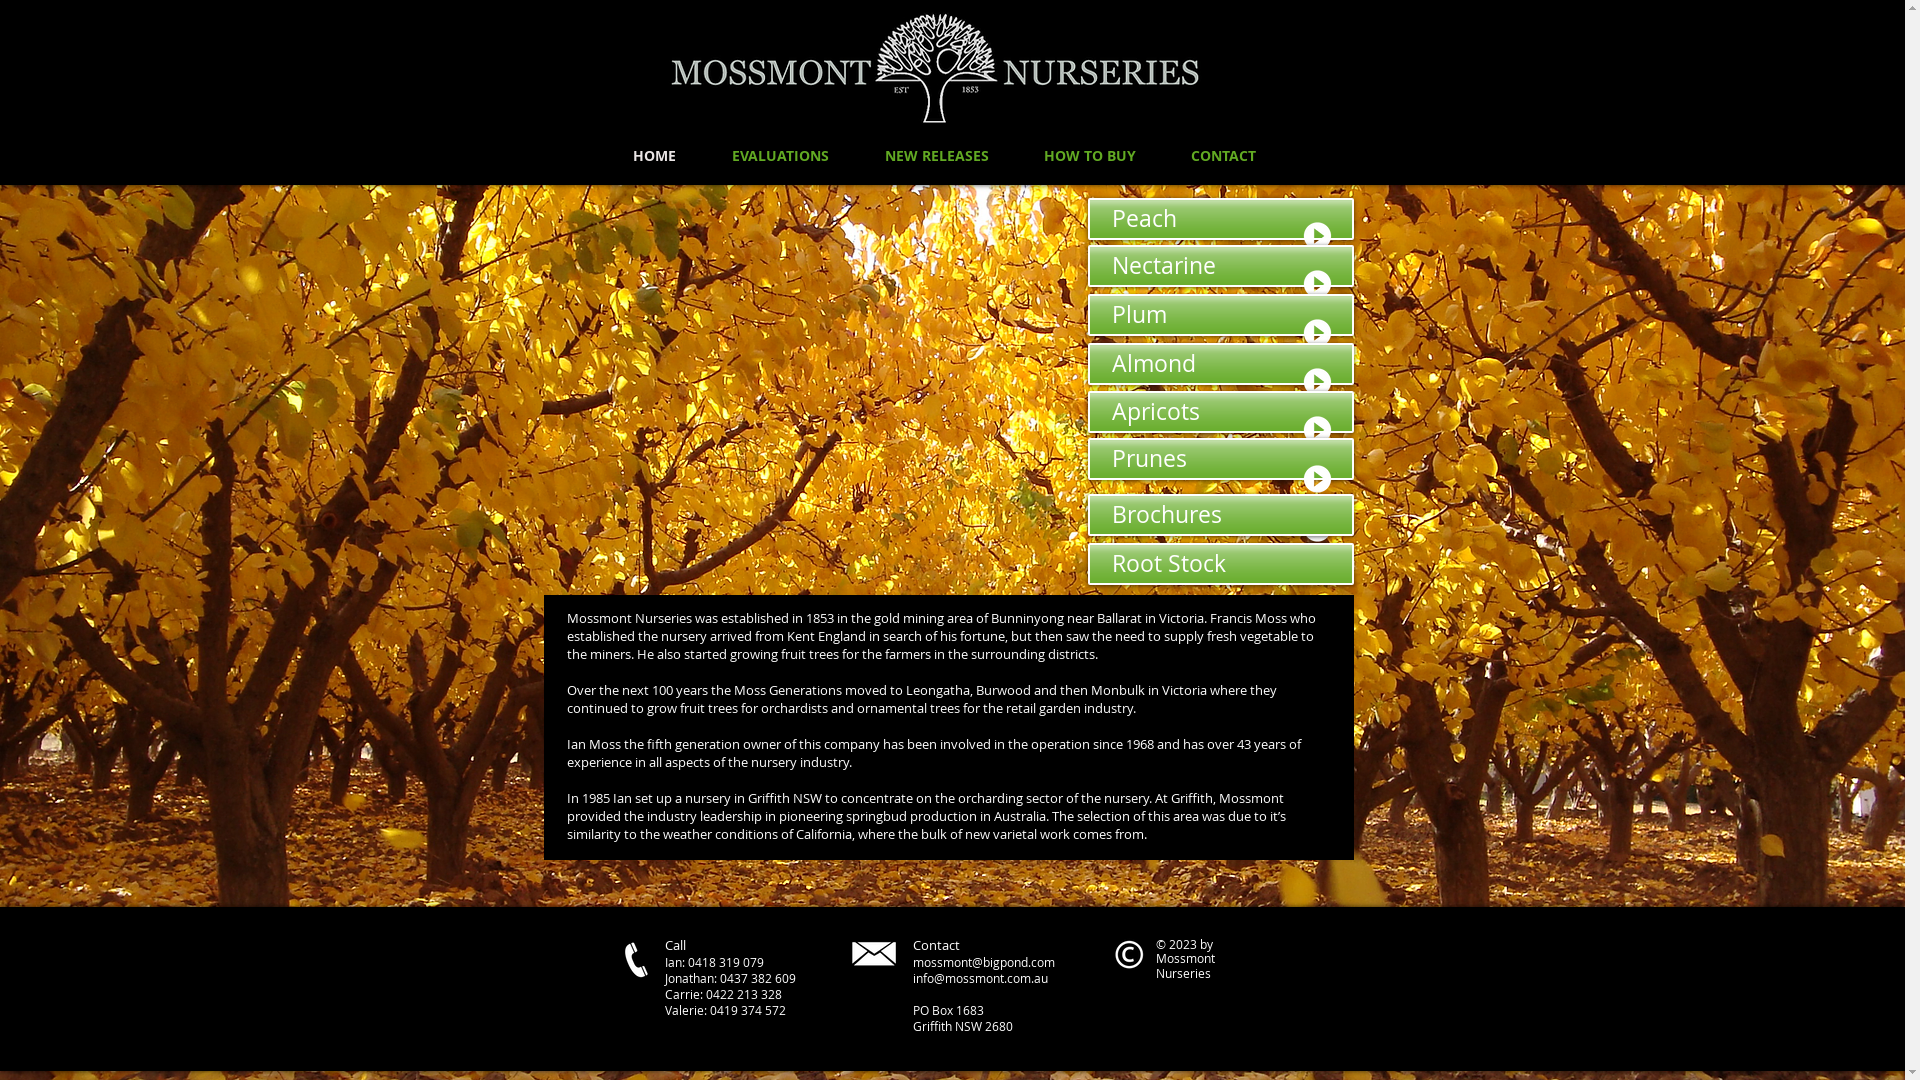 The image size is (1920, 1080). What do you see at coordinates (1221, 412) in the screenshot?
I see `Apricots` at bounding box center [1221, 412].